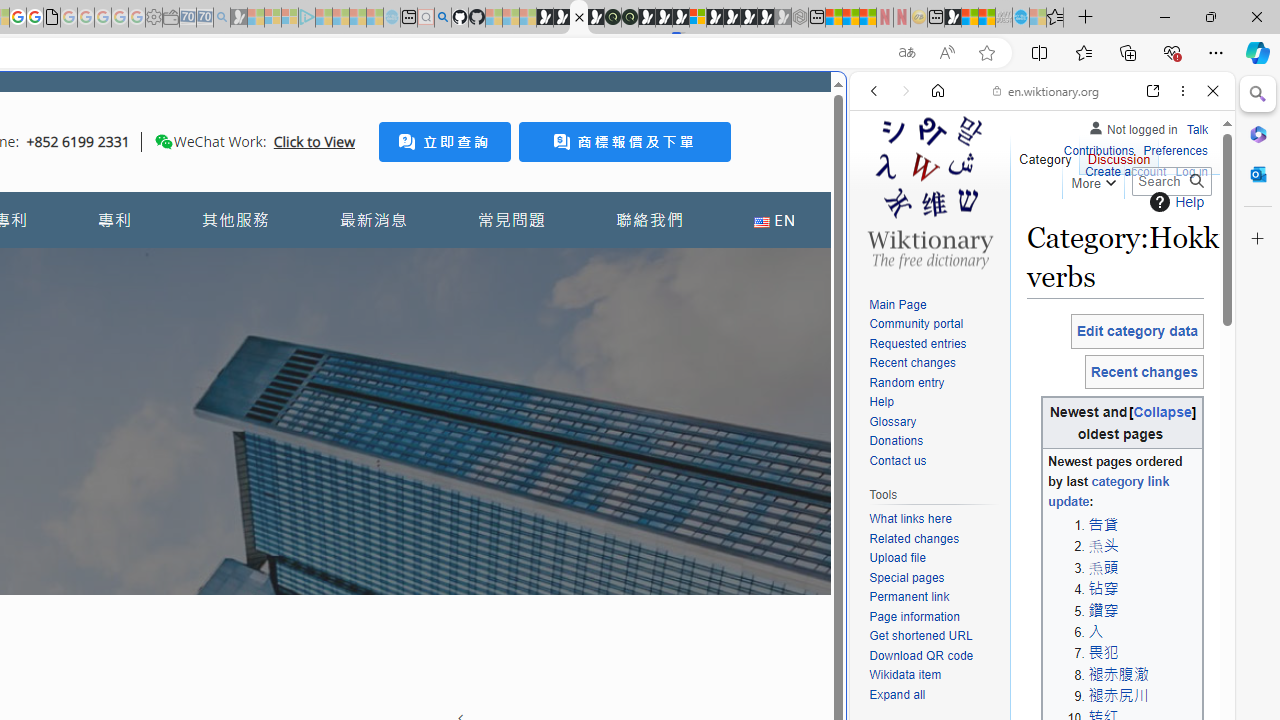  I want to click on Random entry, so click(906, 382).